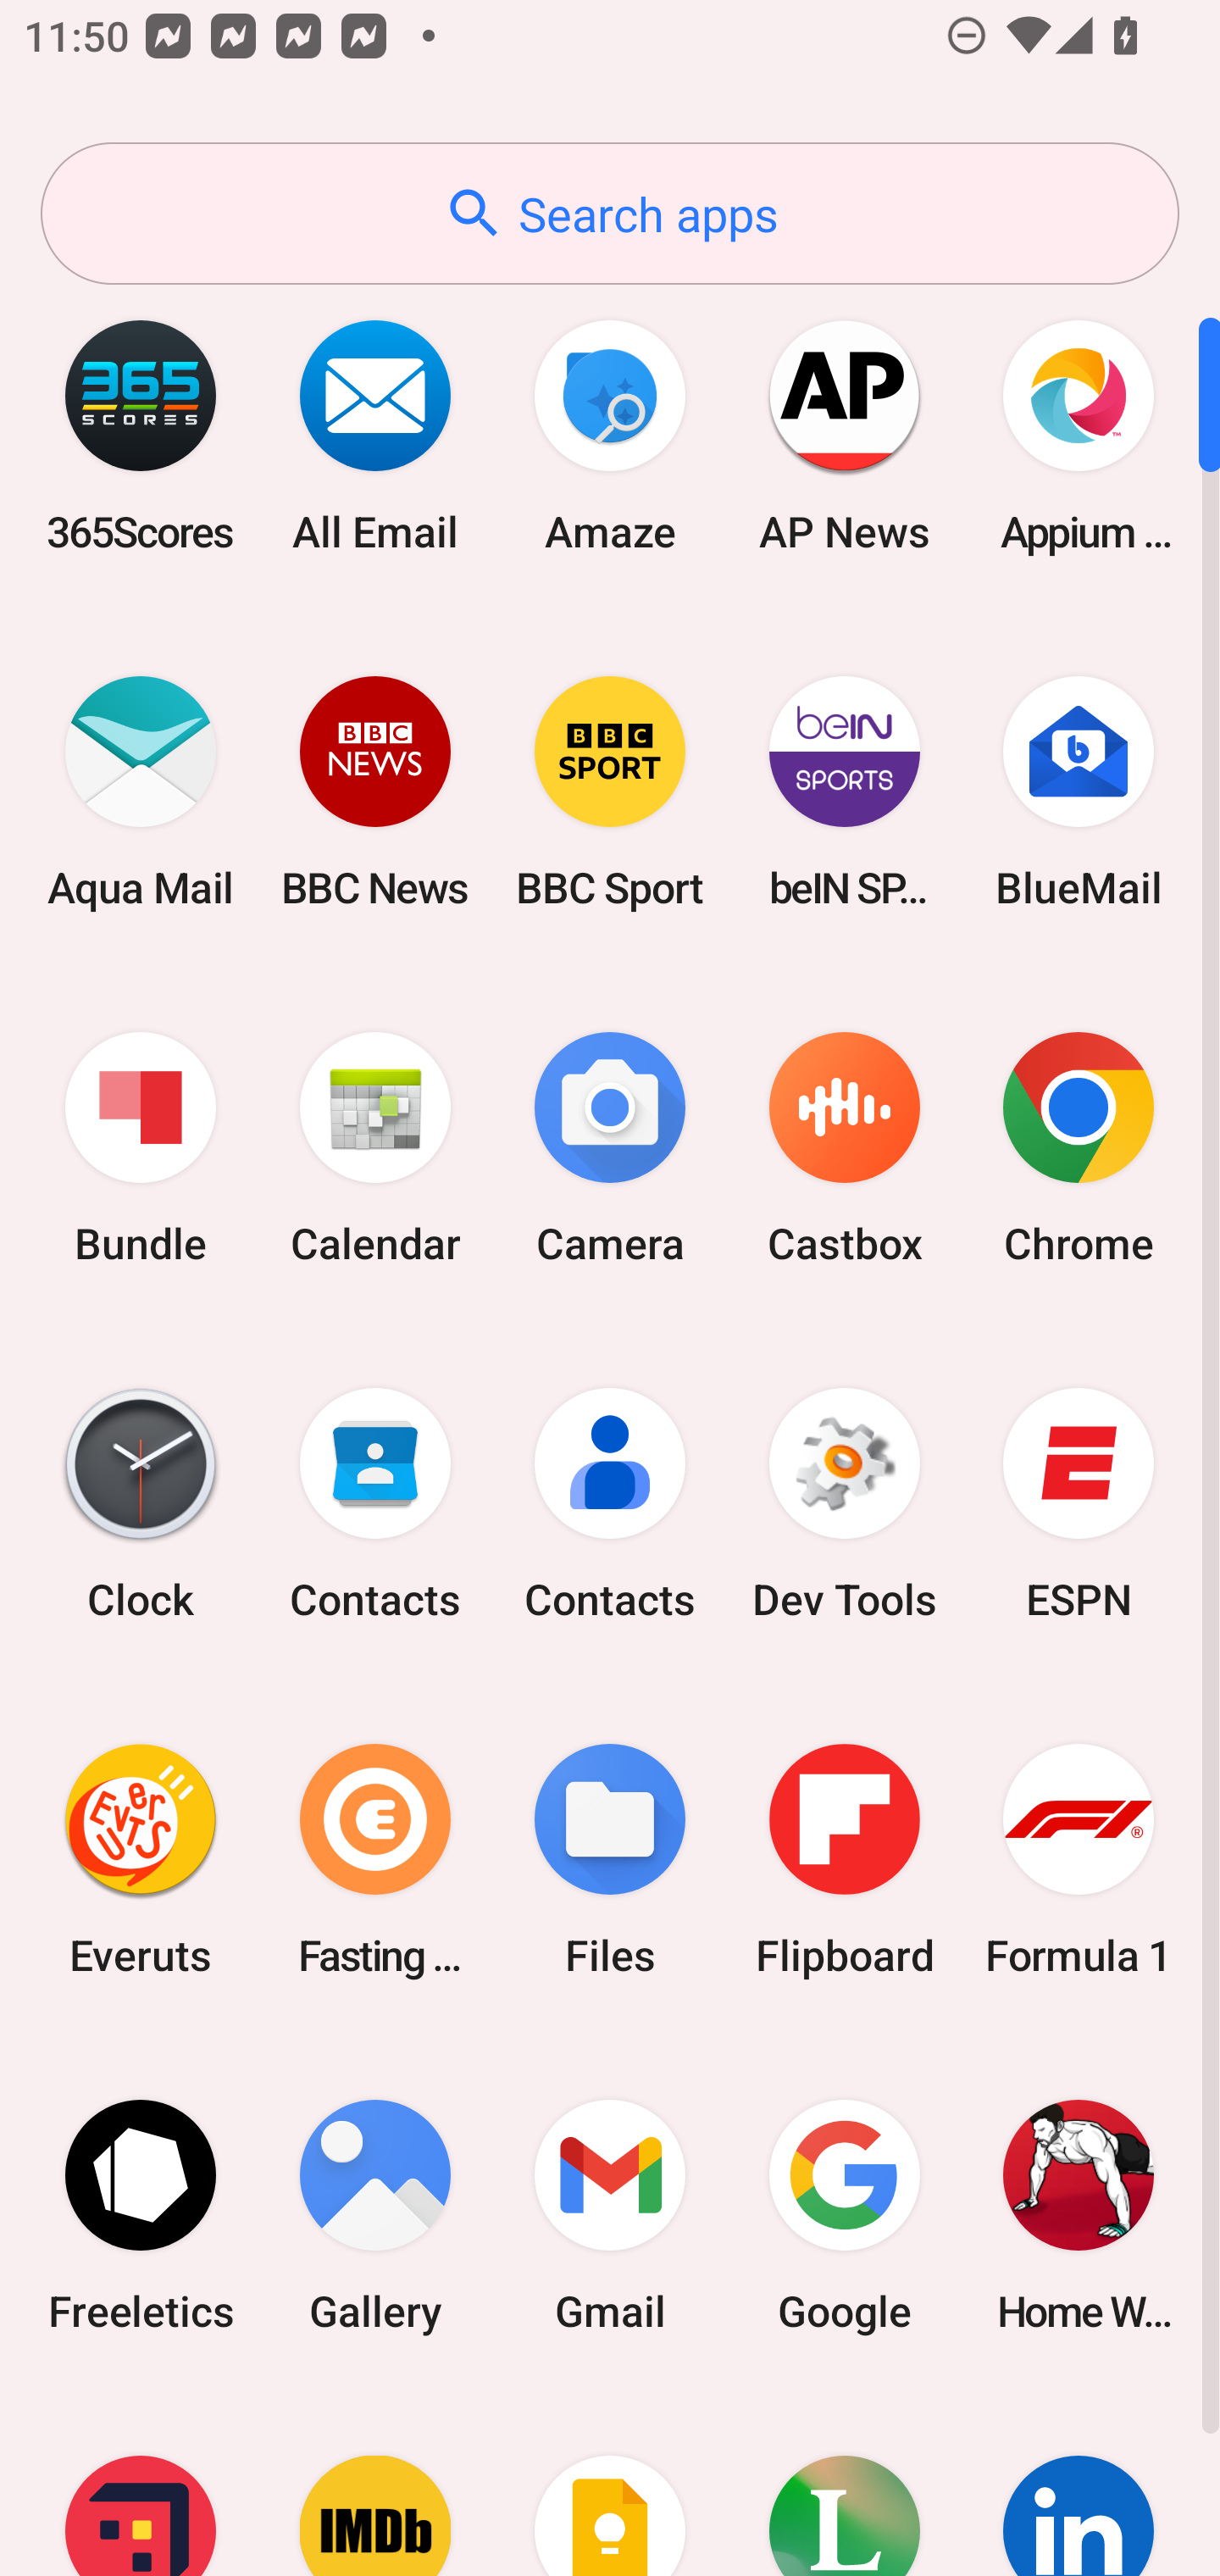 This screenshot has width=1220, height=2576. Describe the element at coordinates (141, 1859) in the screenshot. I see `Everuts` at that location.